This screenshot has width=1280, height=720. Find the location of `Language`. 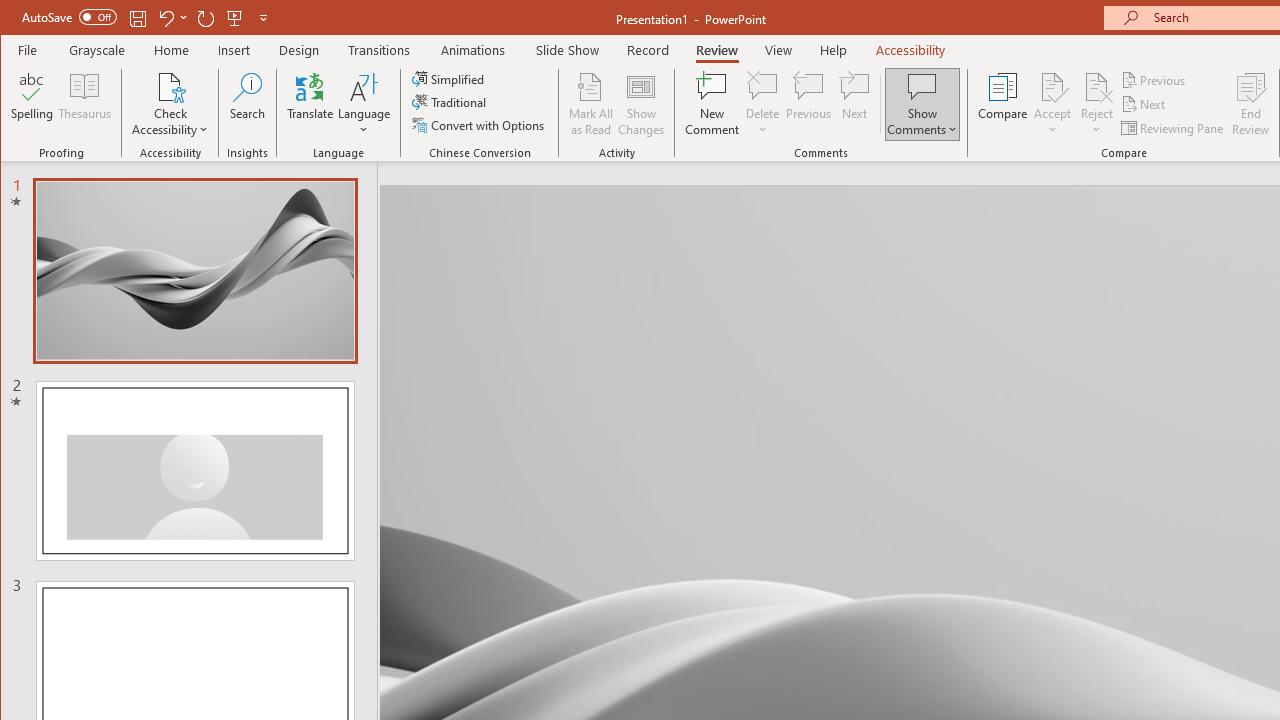

Language is located at coordinates (364, 104).